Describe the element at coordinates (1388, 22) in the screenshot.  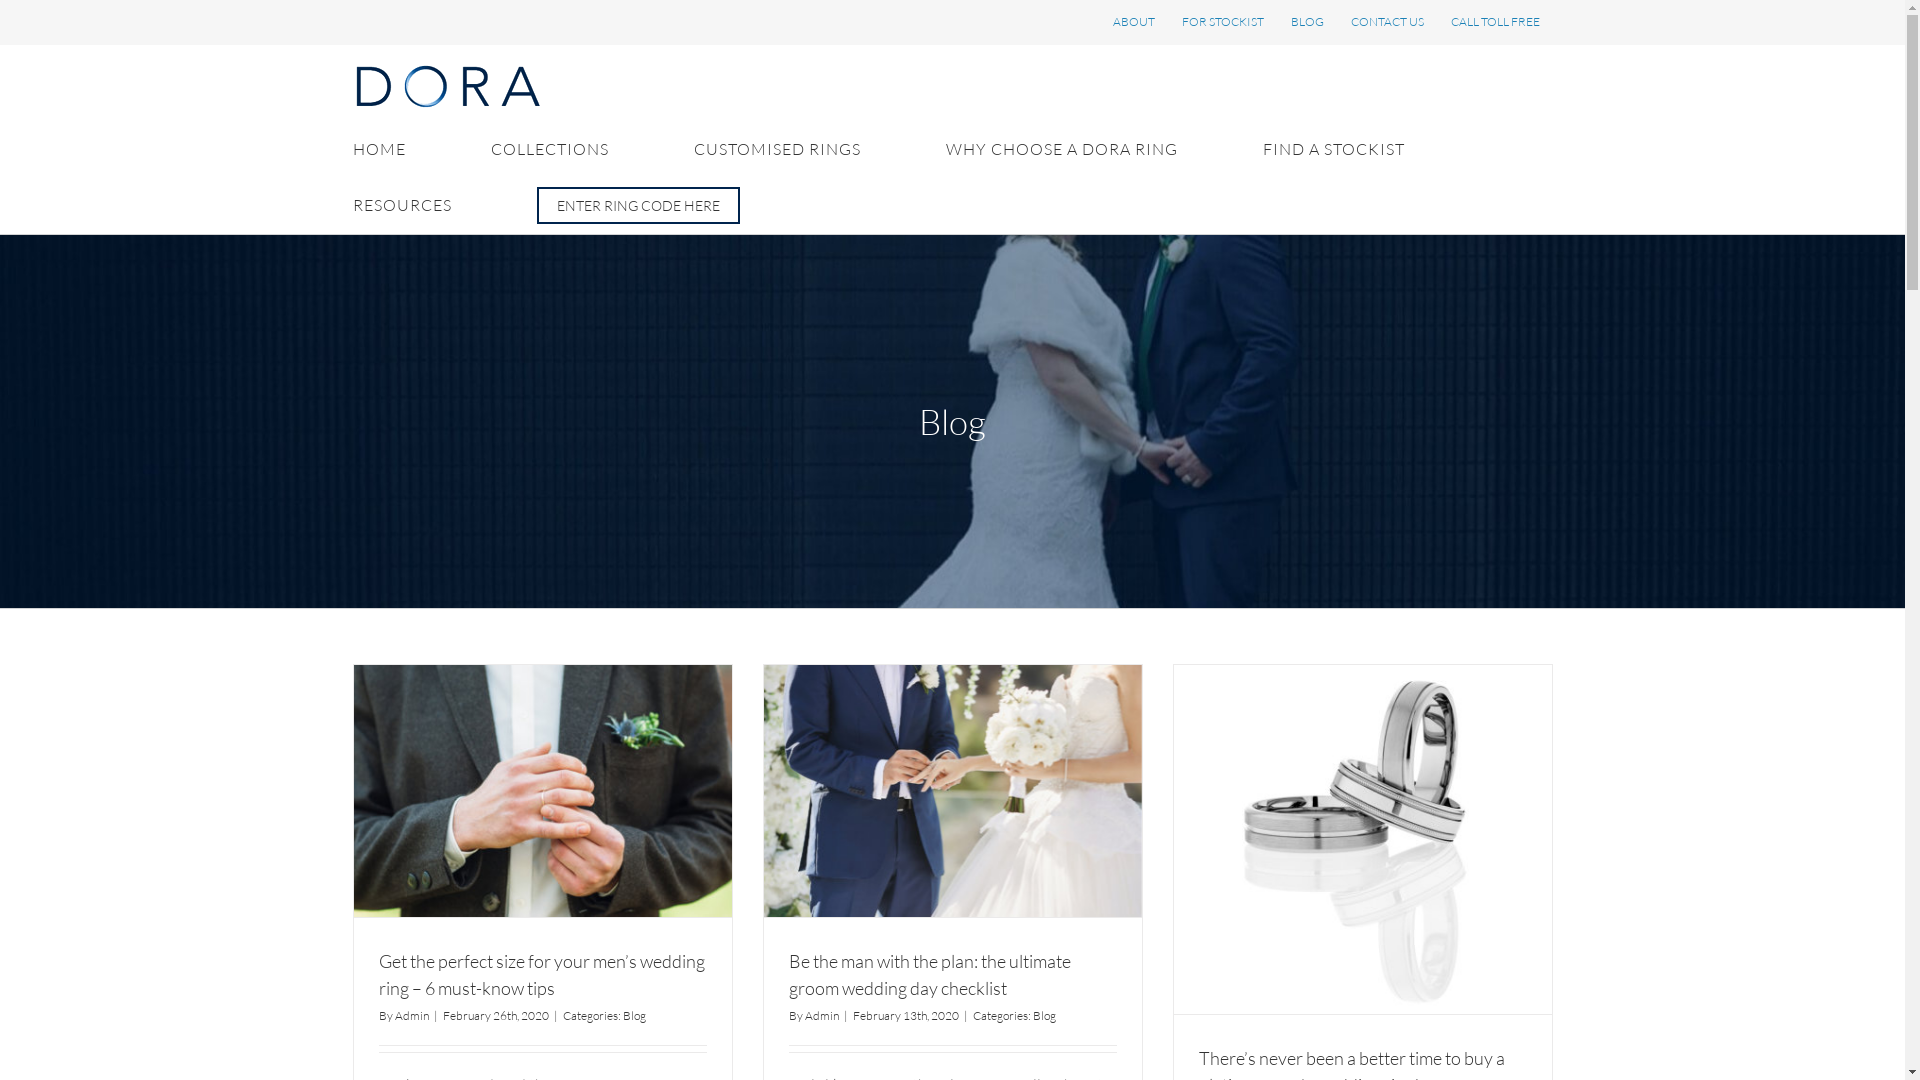
I see `CONTACT US` at that location.